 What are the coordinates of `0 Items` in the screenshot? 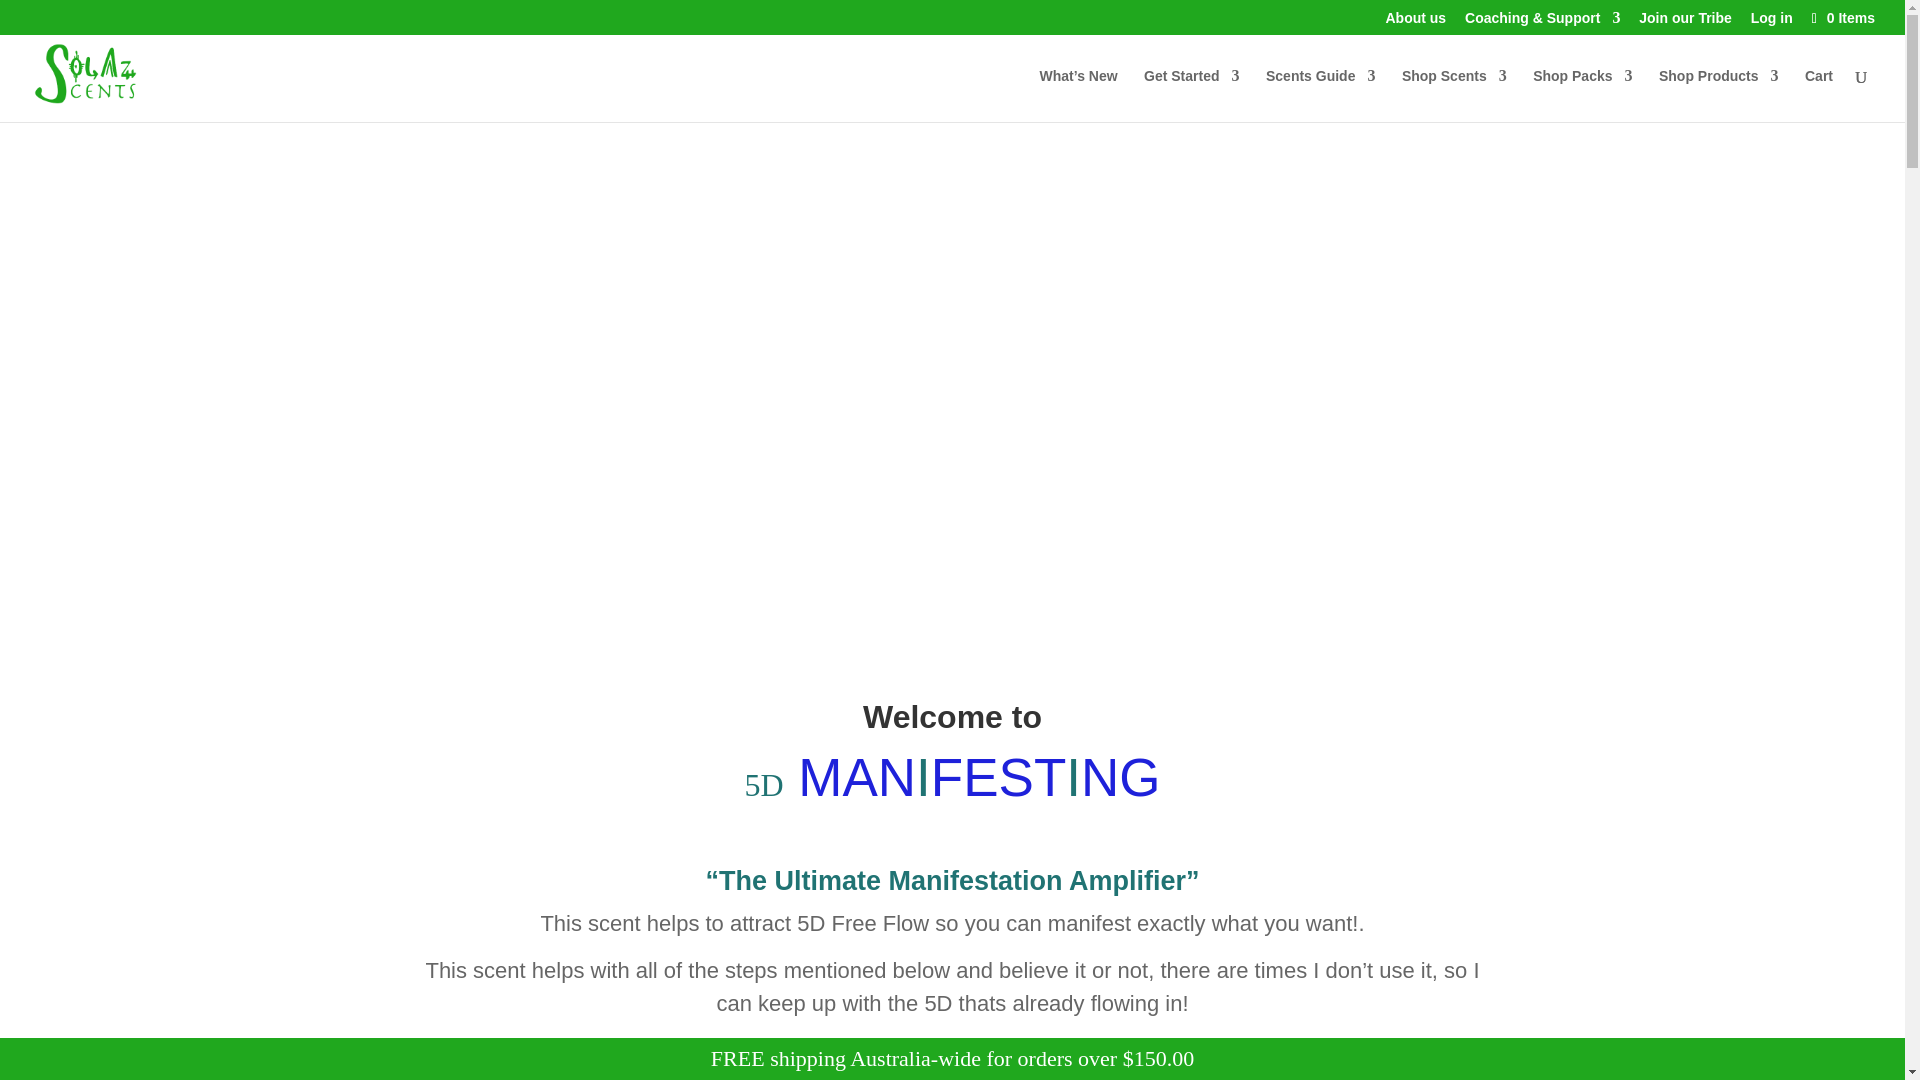 It's located at (1842, 17).